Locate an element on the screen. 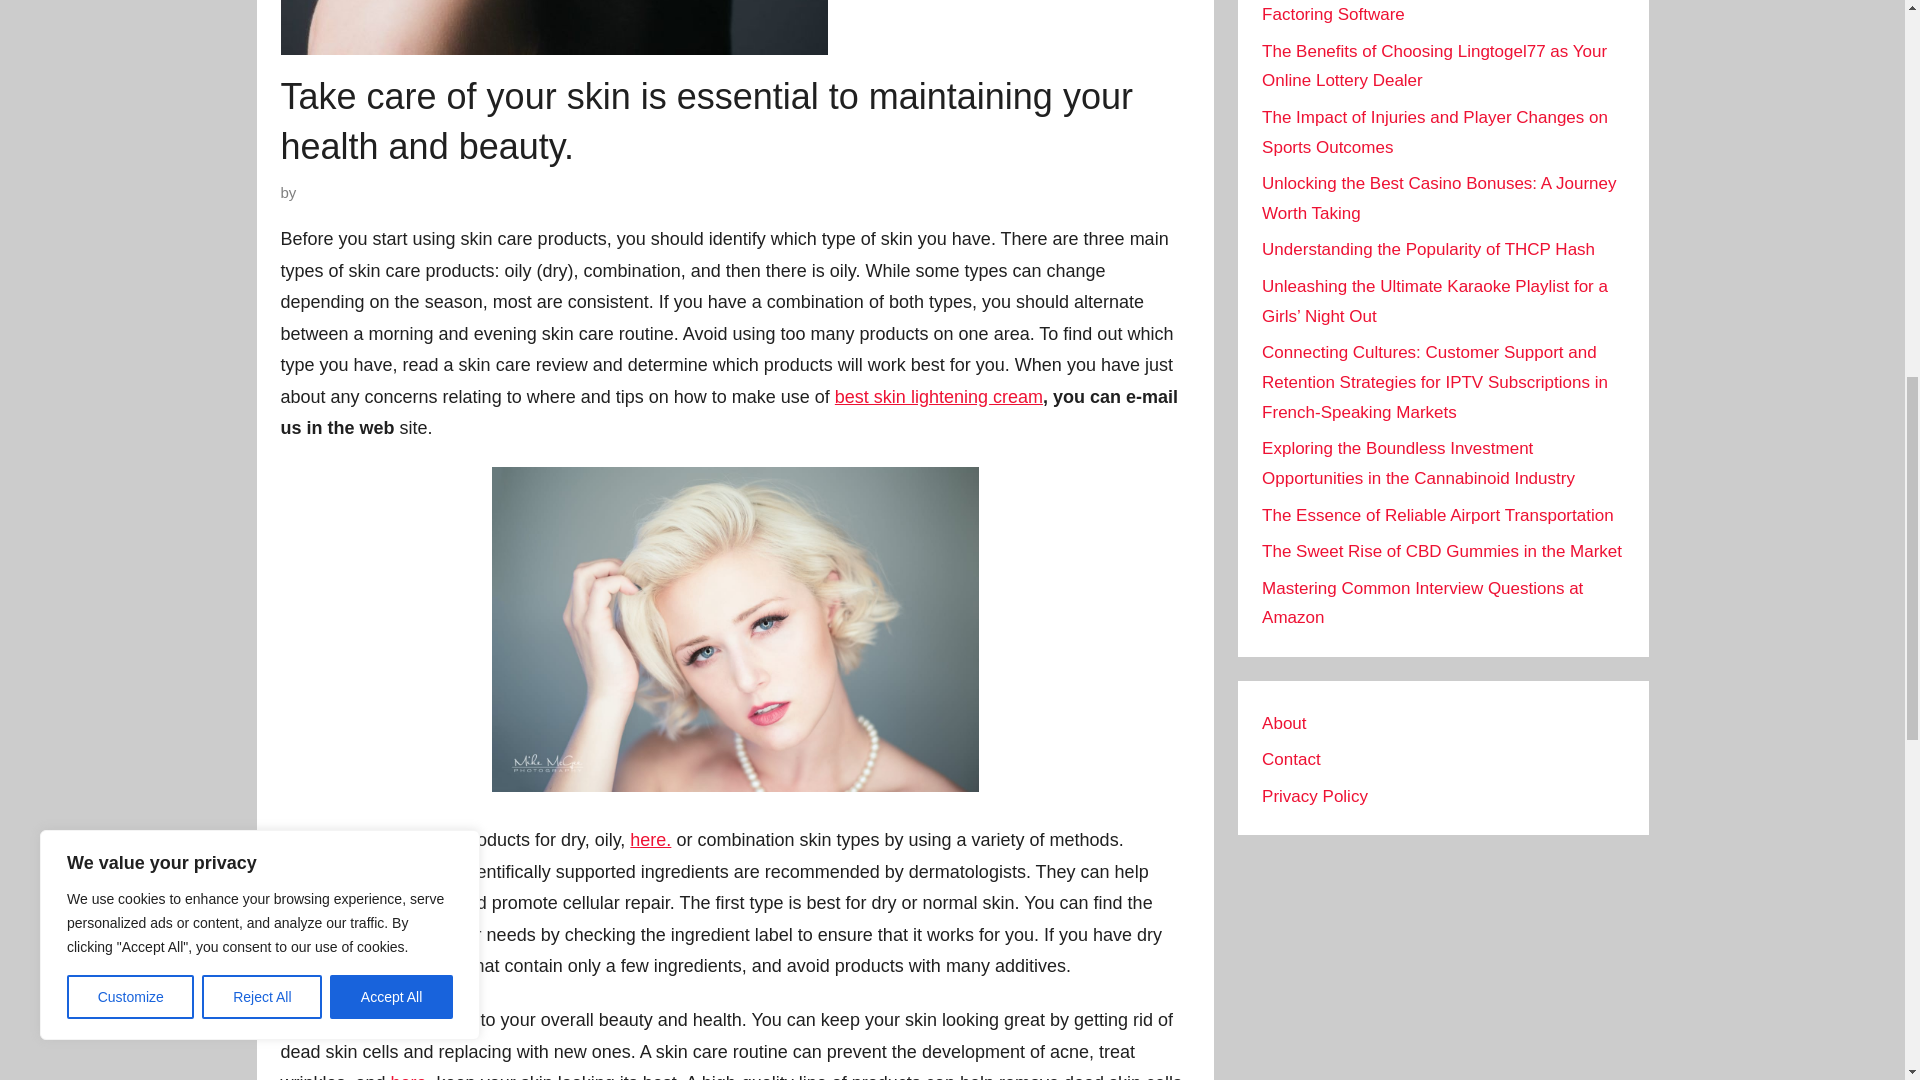  here. is located at coordinates (650, 840).